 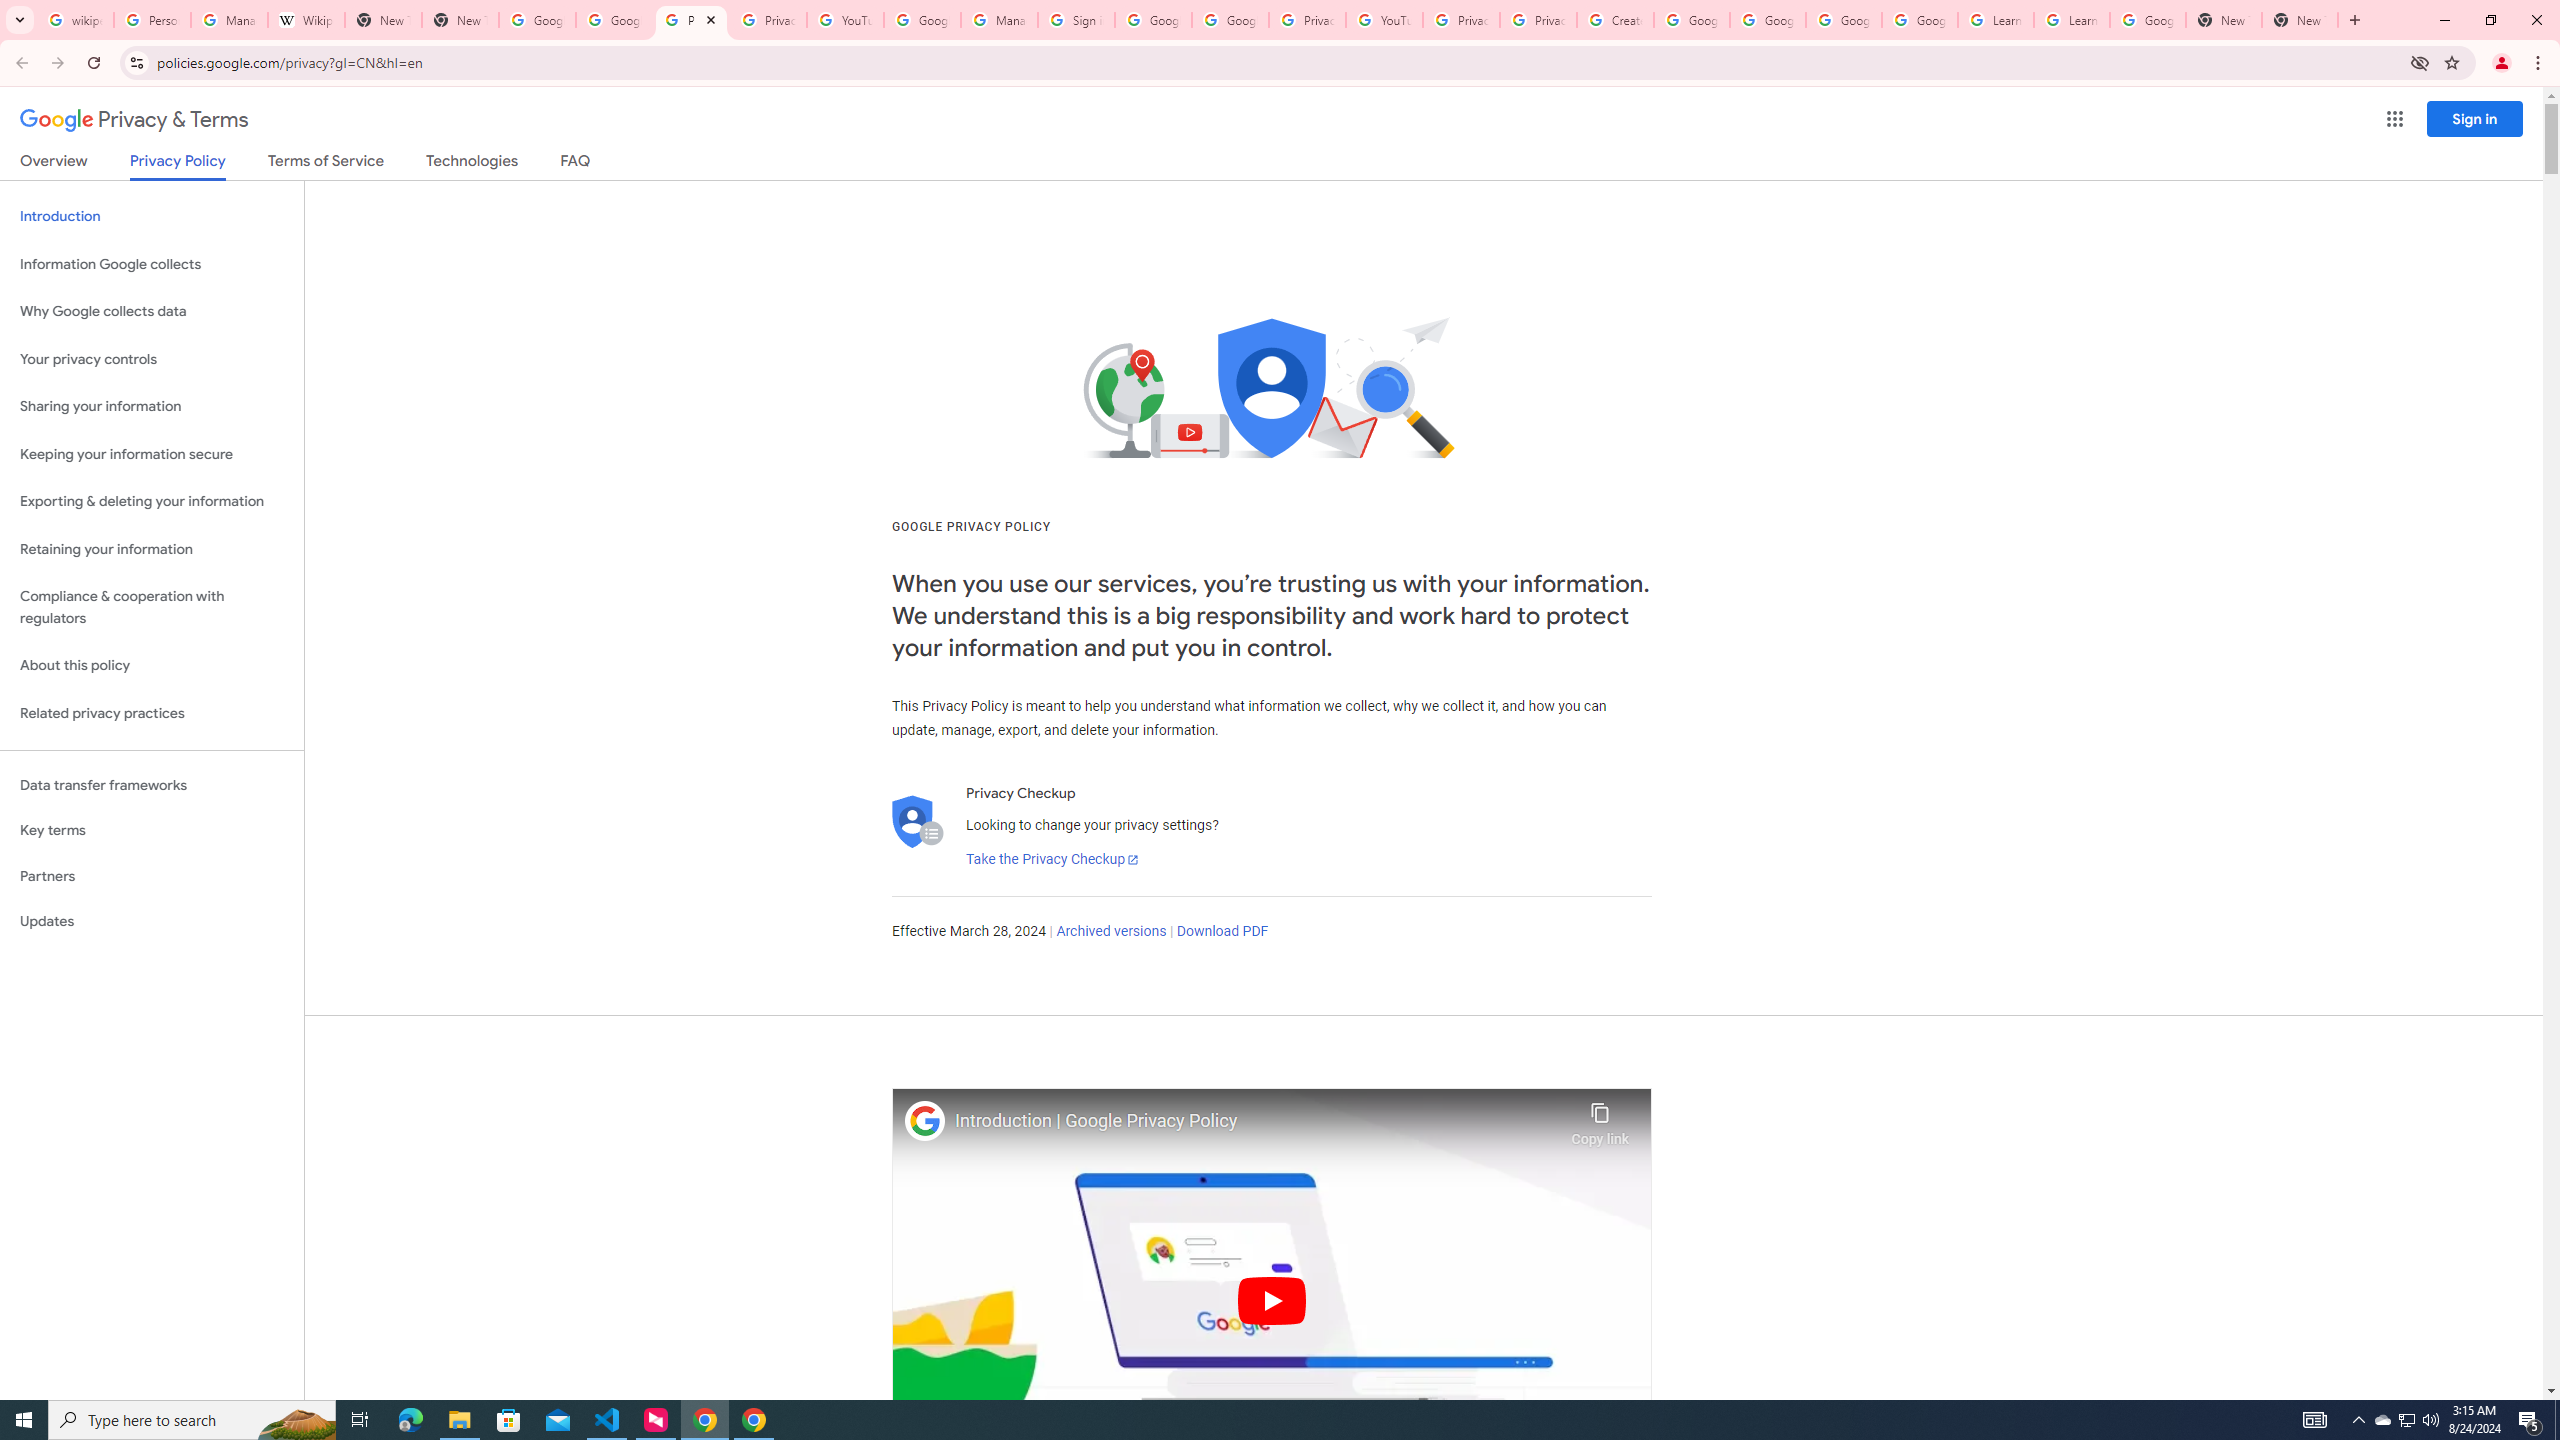 What do you see at coordinates (1768, 20) in the screenshot?
I see `Google Account Help` at bounding box center [1768, 20].